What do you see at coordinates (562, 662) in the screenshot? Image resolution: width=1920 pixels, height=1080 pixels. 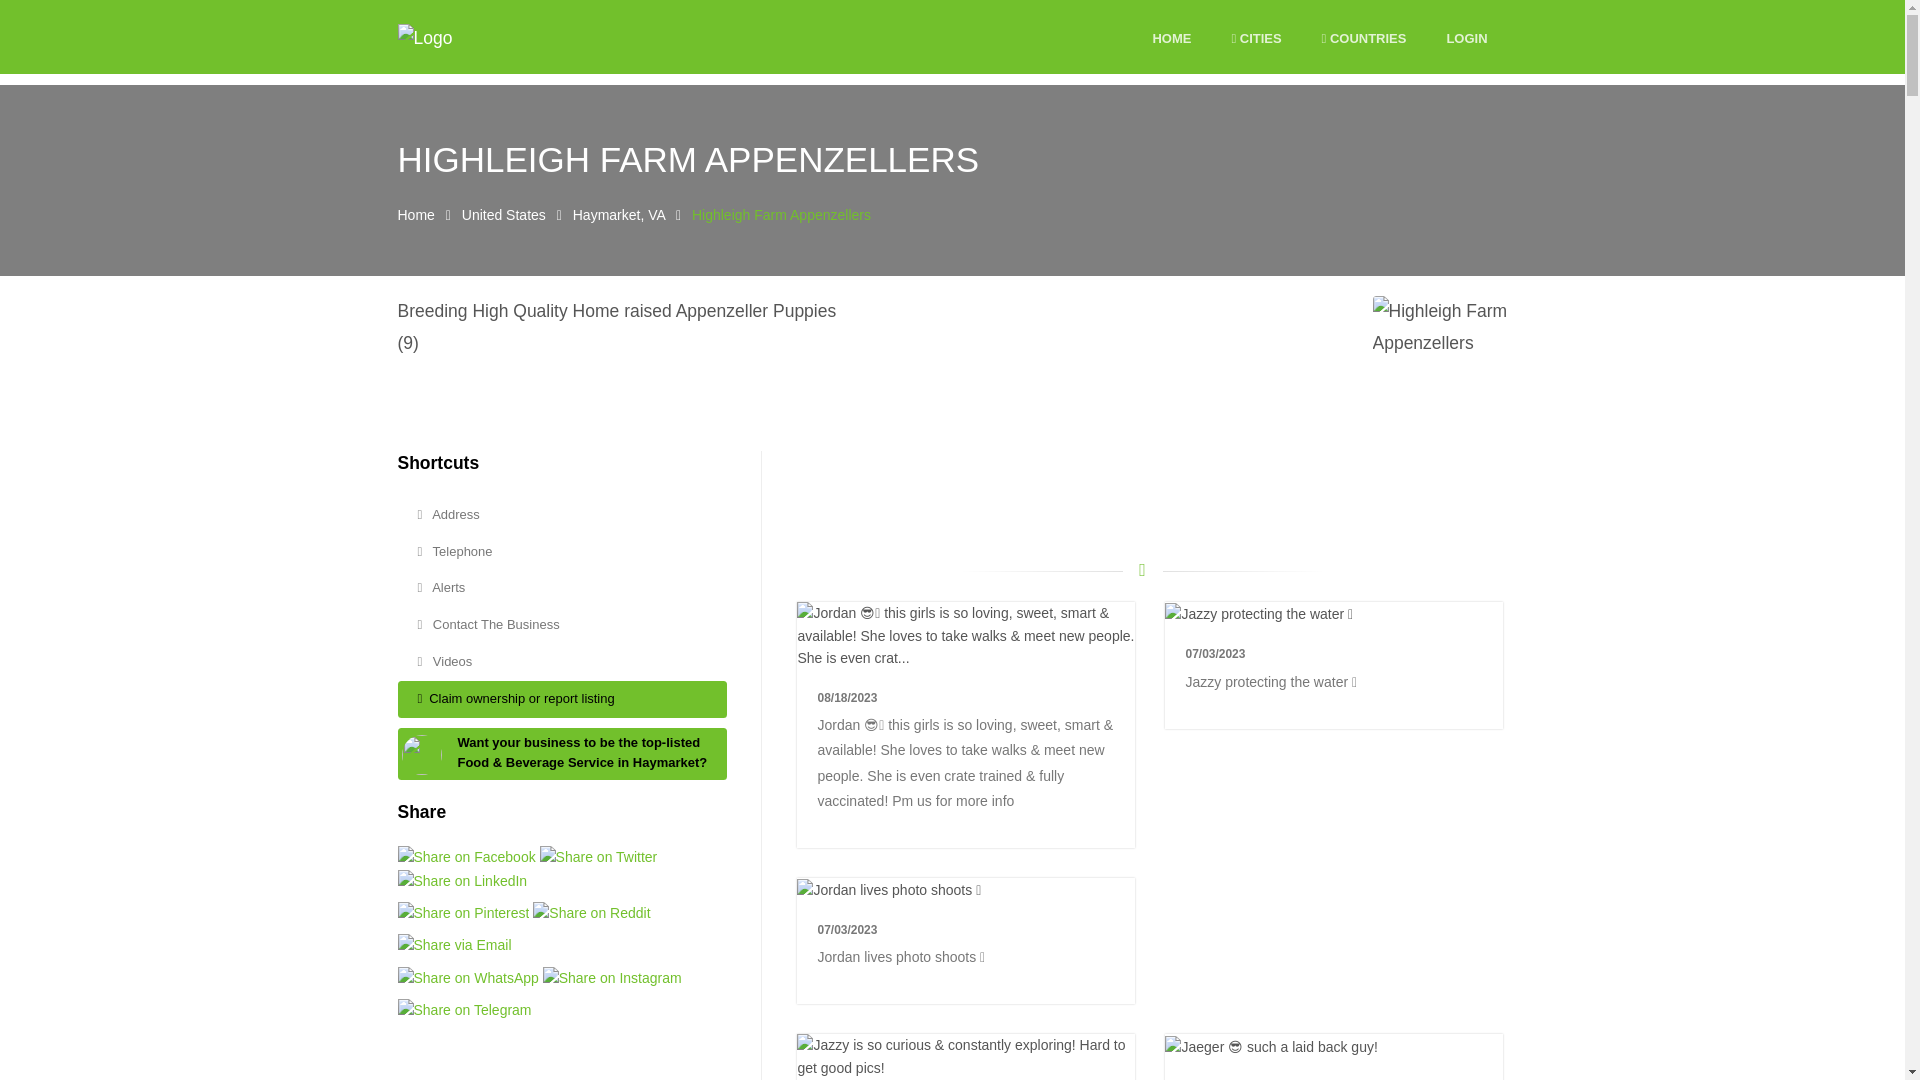 I see `Videos` at bounding box center [562, 662].